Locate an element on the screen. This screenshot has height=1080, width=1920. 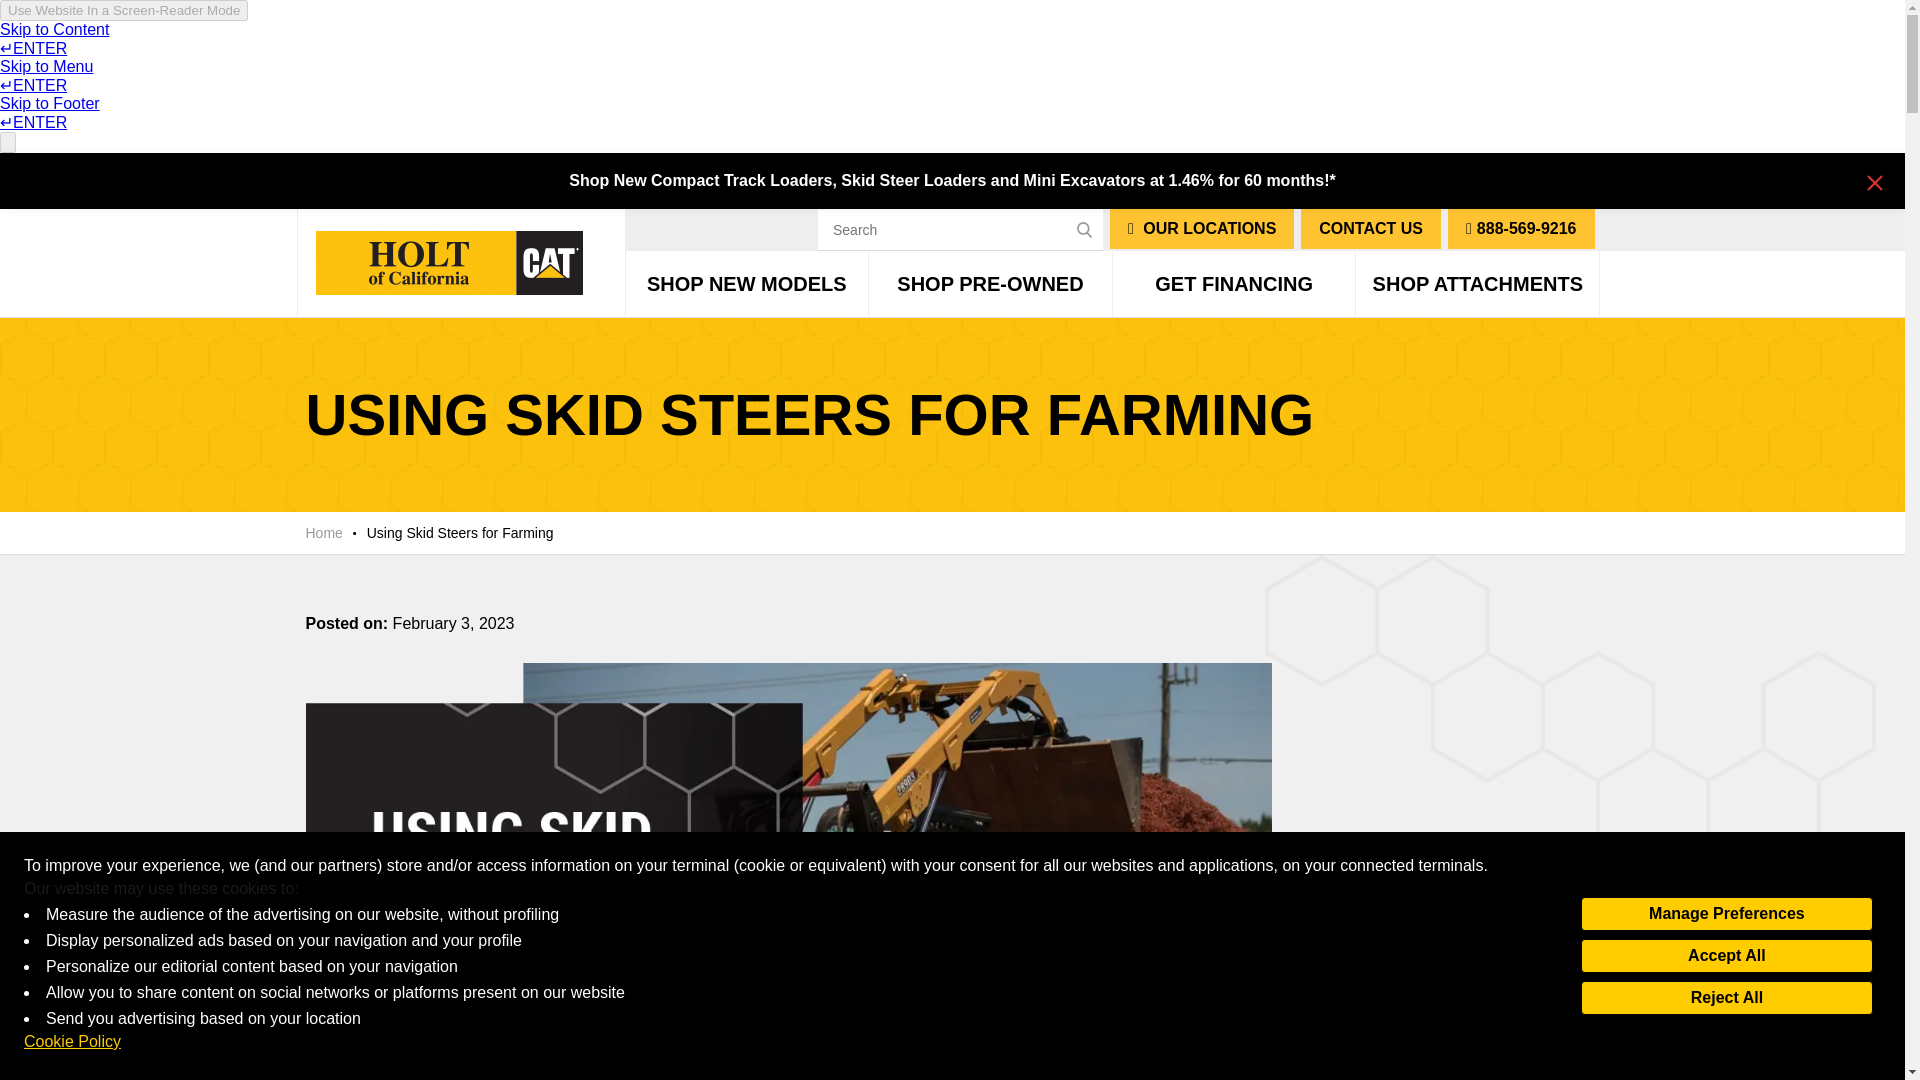
Accept All is located at coordinates (1726, 956).